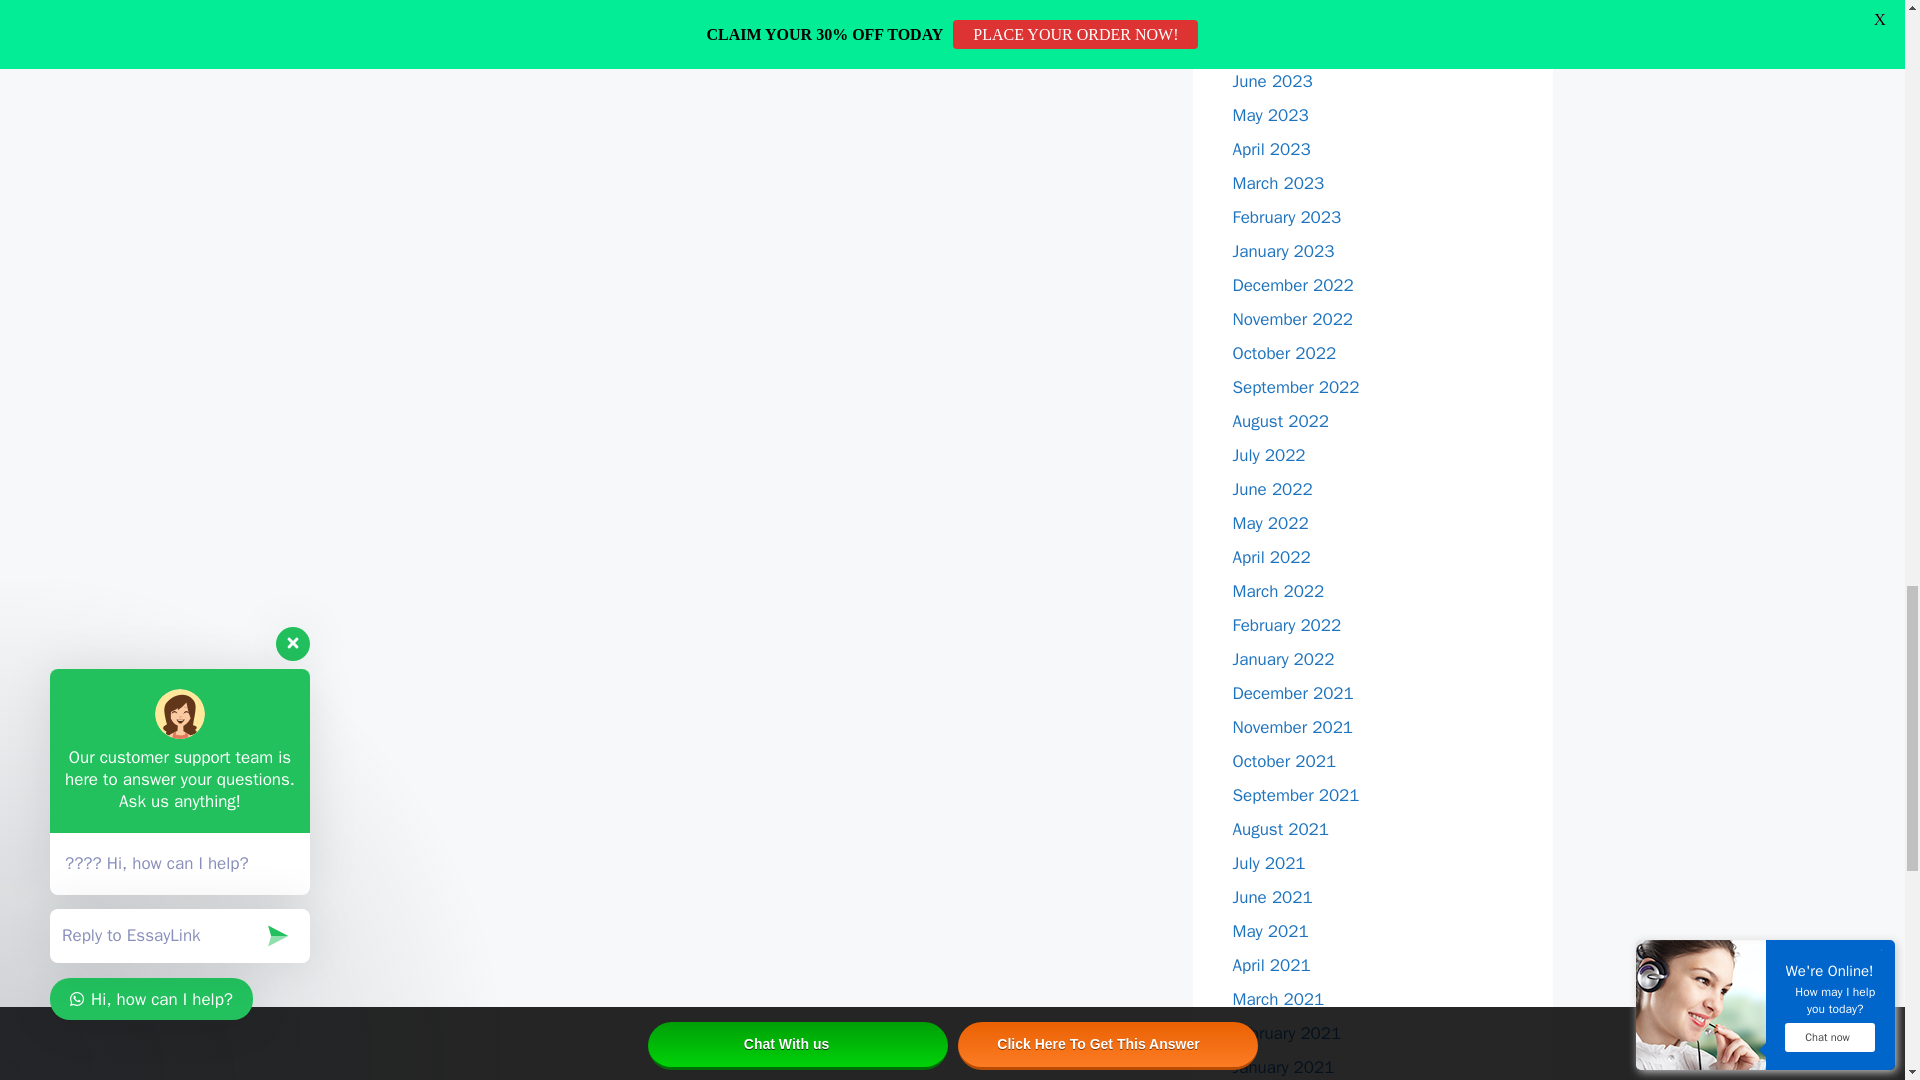  I want to click on December 2022, so click(1292, 285).